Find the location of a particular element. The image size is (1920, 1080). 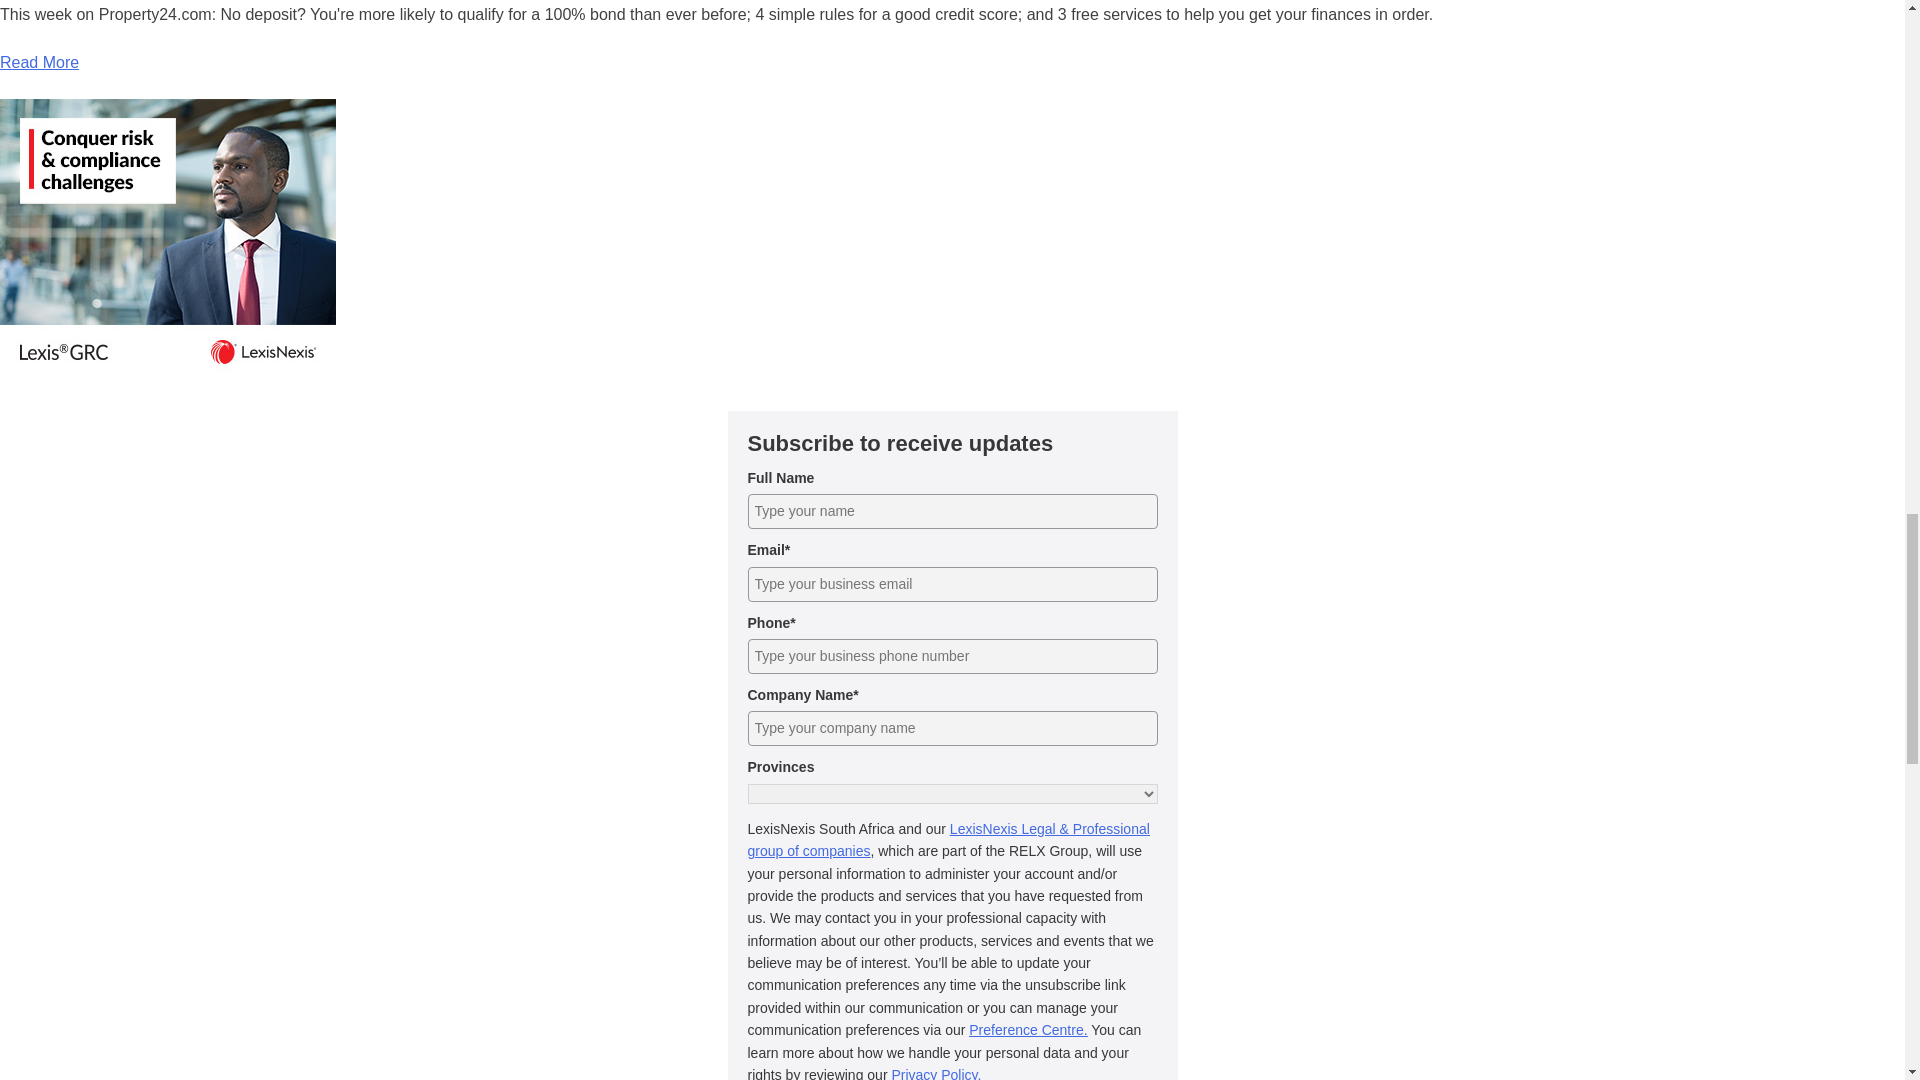

Preference Centre. is located at coordinates (1028, 1029).